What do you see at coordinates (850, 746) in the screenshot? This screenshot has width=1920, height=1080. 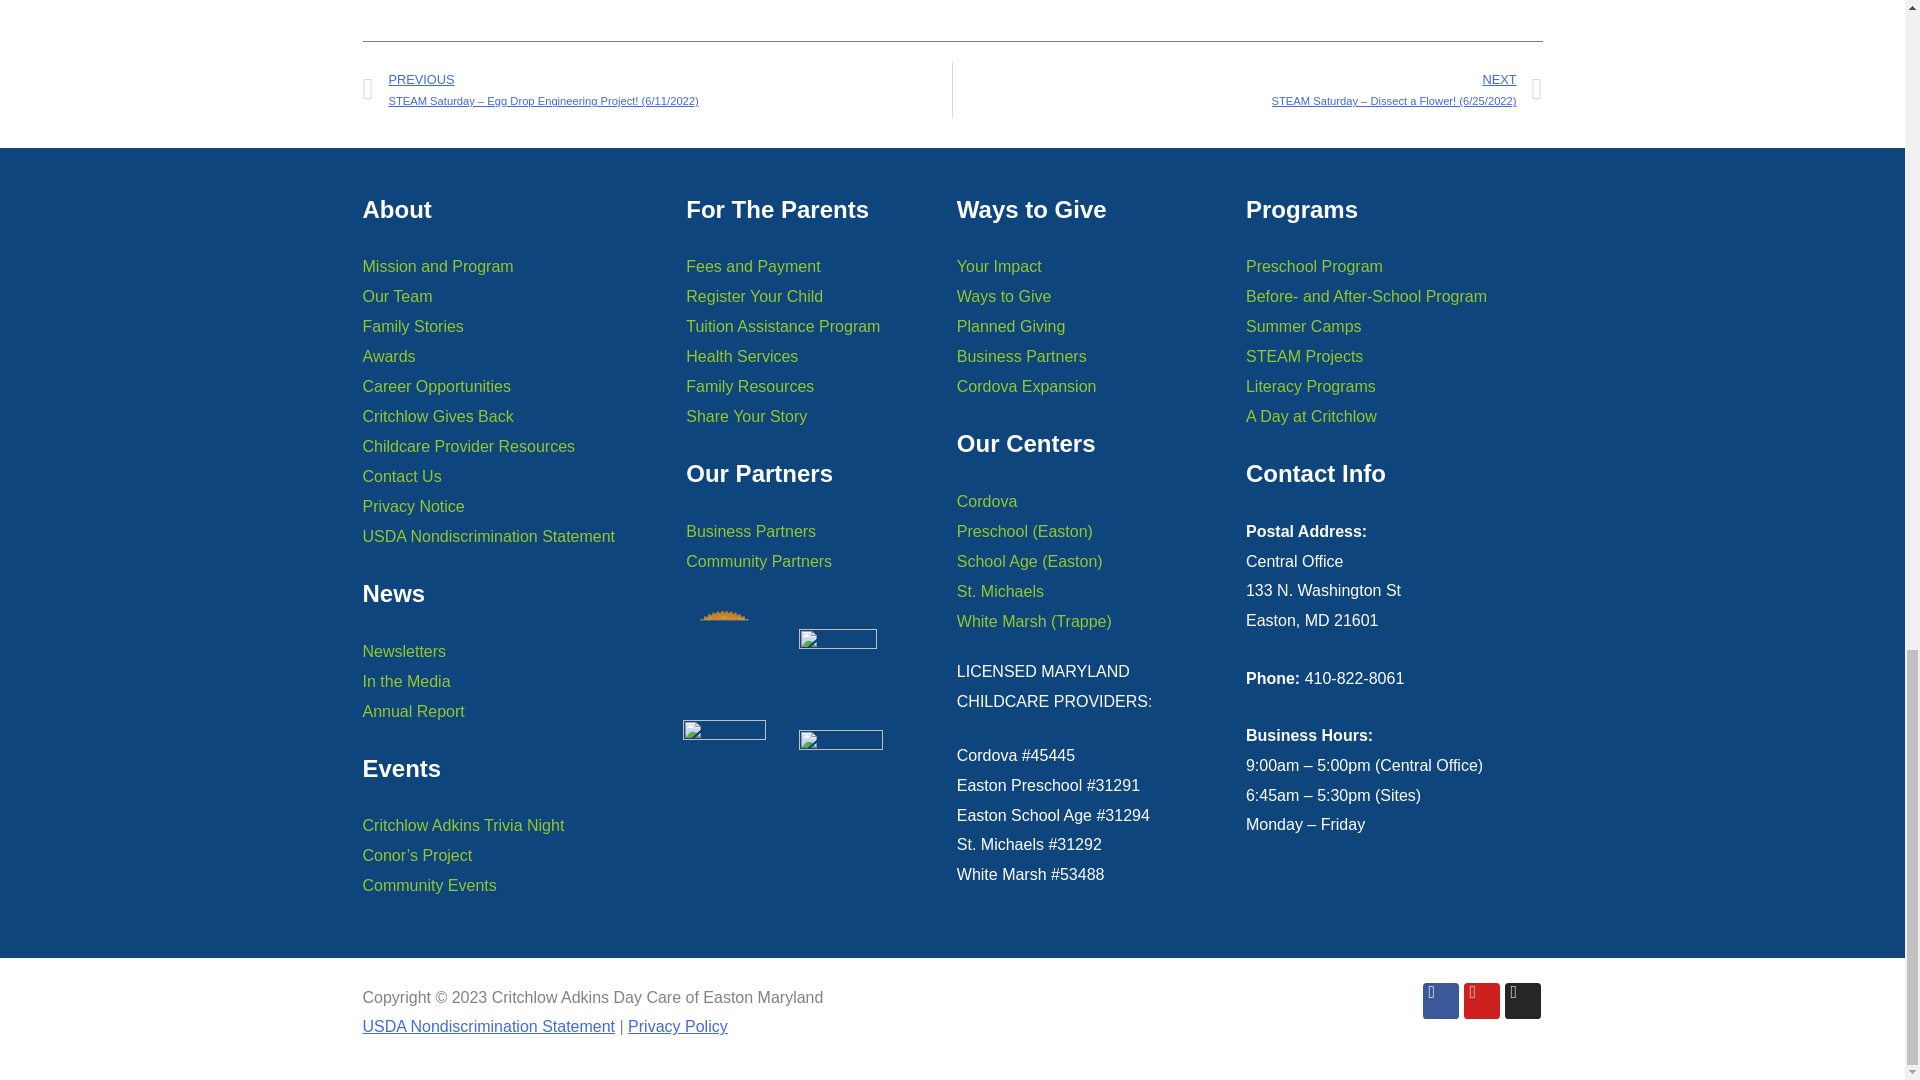 I see `EXCELS - Critchlow Adkins Children's Centers` at bounding box center [850, 746].